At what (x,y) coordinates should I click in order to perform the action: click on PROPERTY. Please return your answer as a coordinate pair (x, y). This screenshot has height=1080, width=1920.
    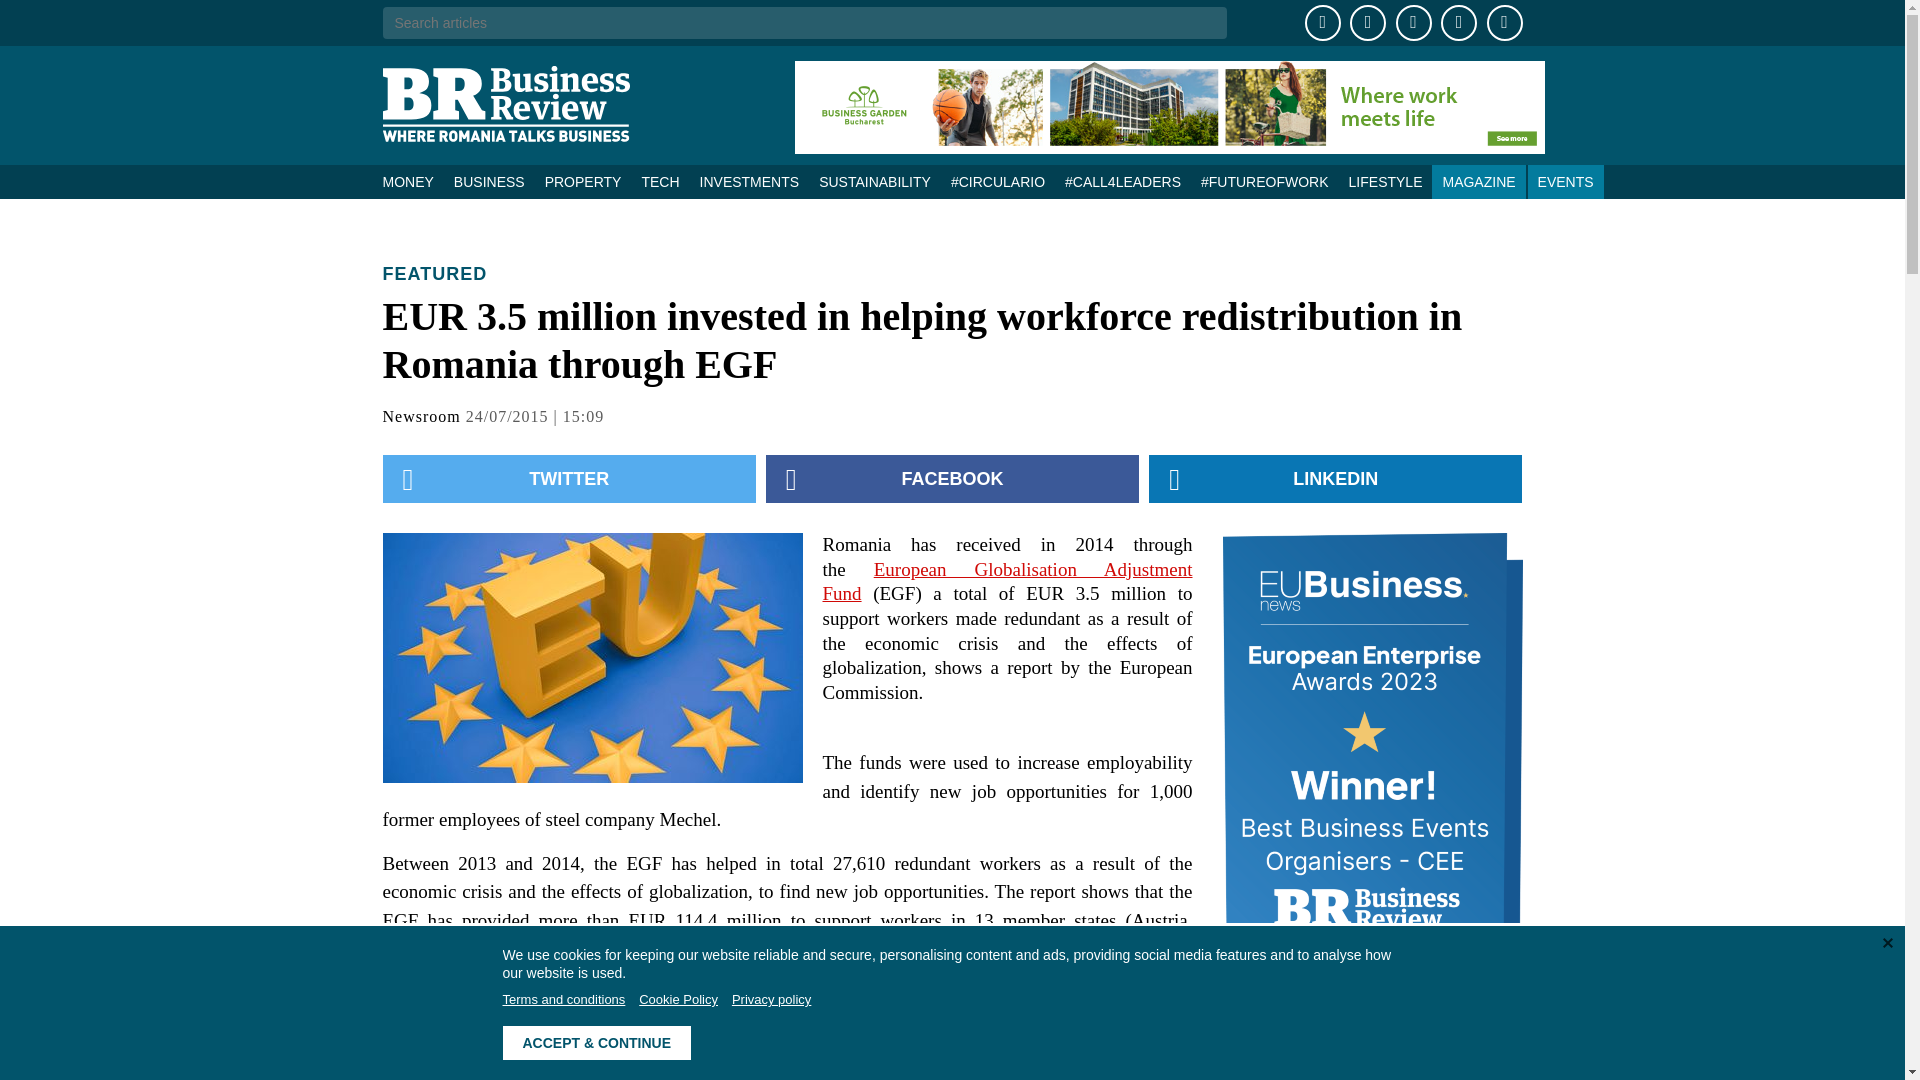
    Looking at the image, I should click on (583, 182).